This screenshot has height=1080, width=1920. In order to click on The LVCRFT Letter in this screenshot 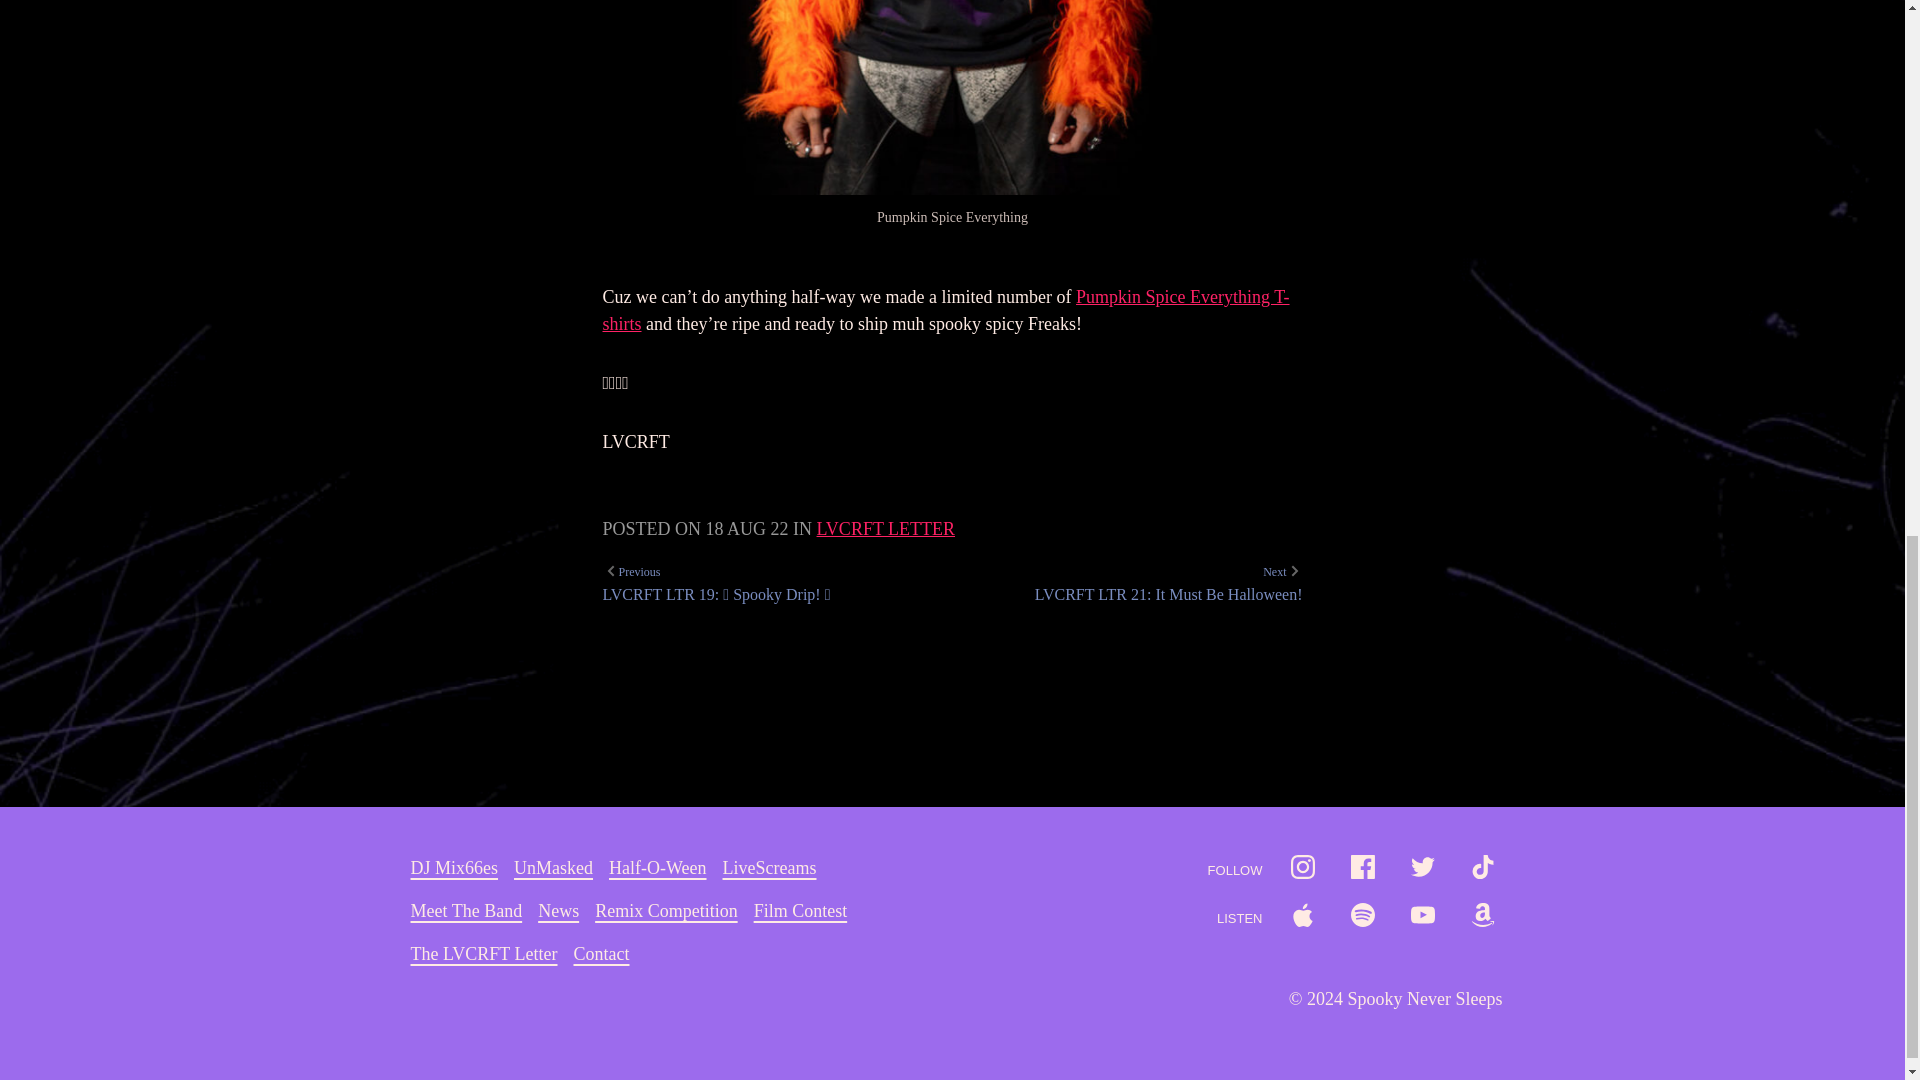, I will do `click(1168, 584)`.